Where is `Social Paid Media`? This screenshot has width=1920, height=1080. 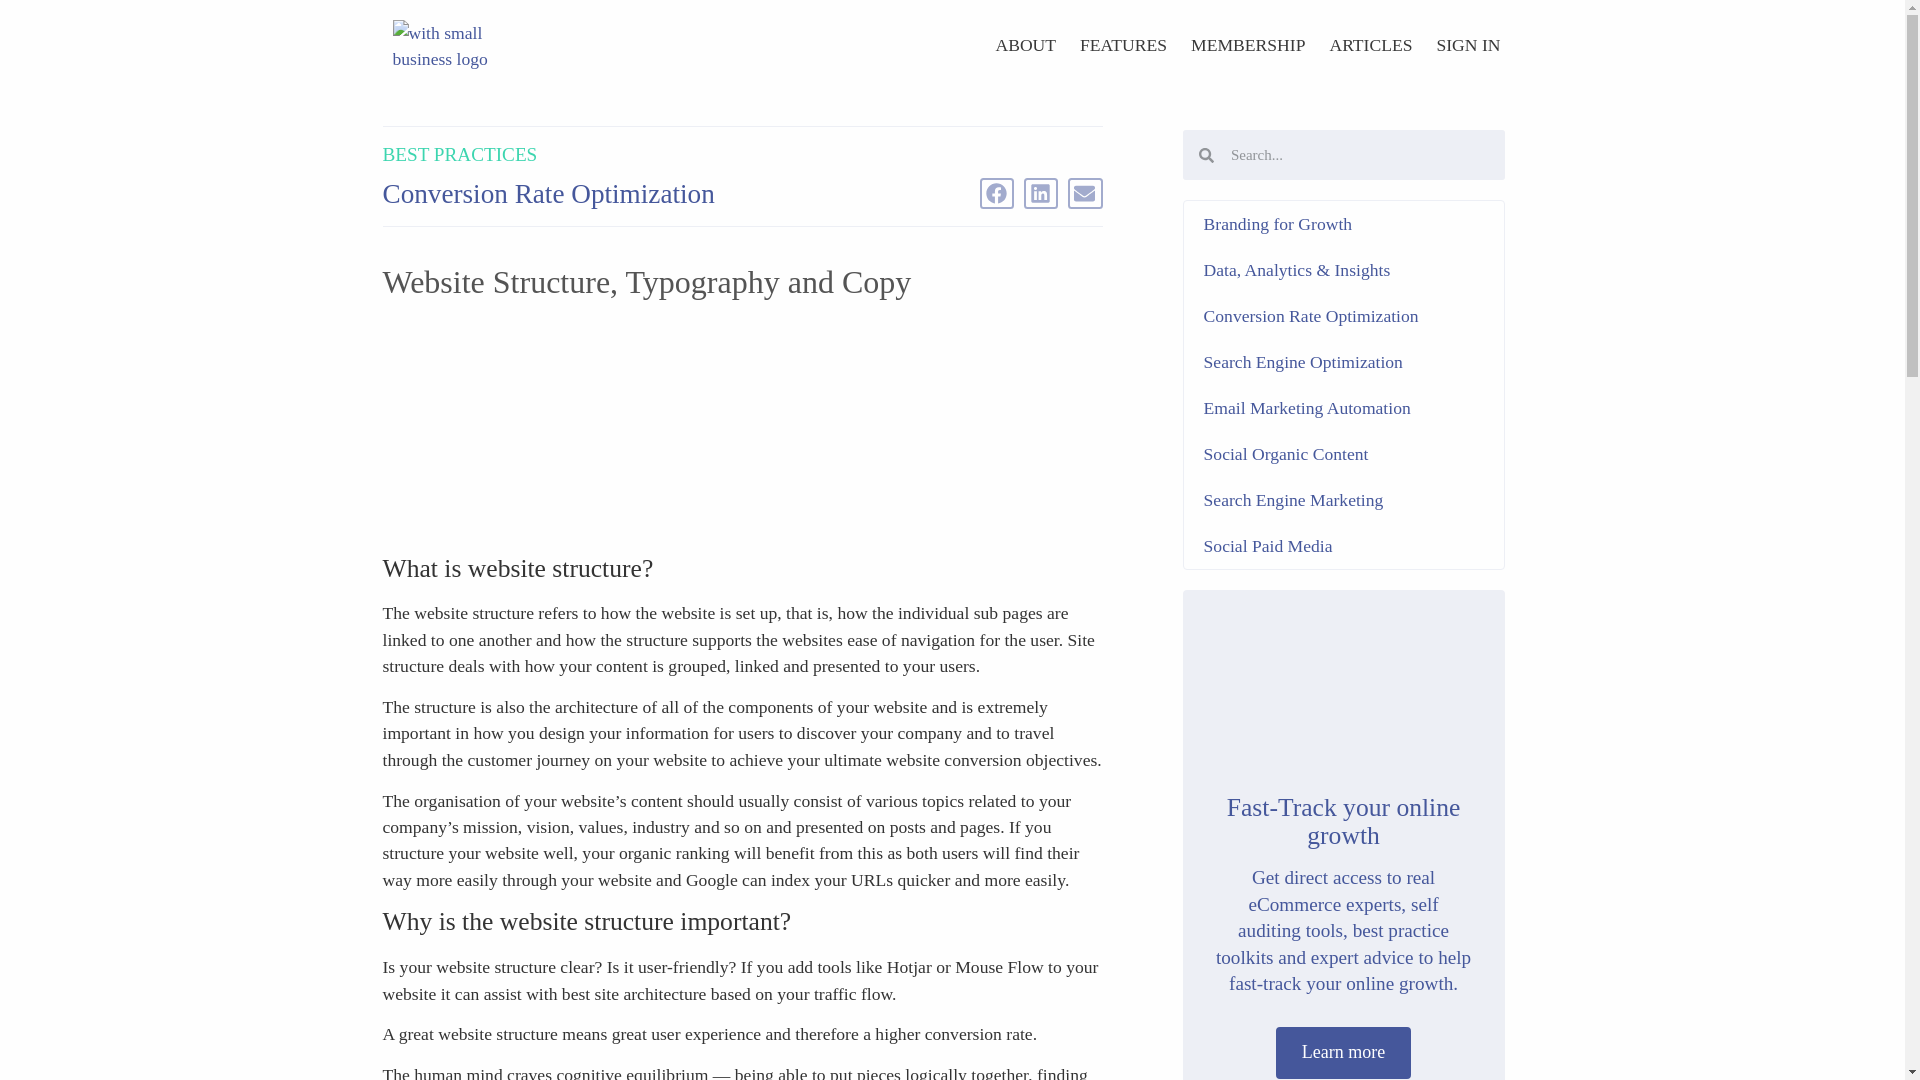 Social Paid Media is located at coordinates (1344, 546).